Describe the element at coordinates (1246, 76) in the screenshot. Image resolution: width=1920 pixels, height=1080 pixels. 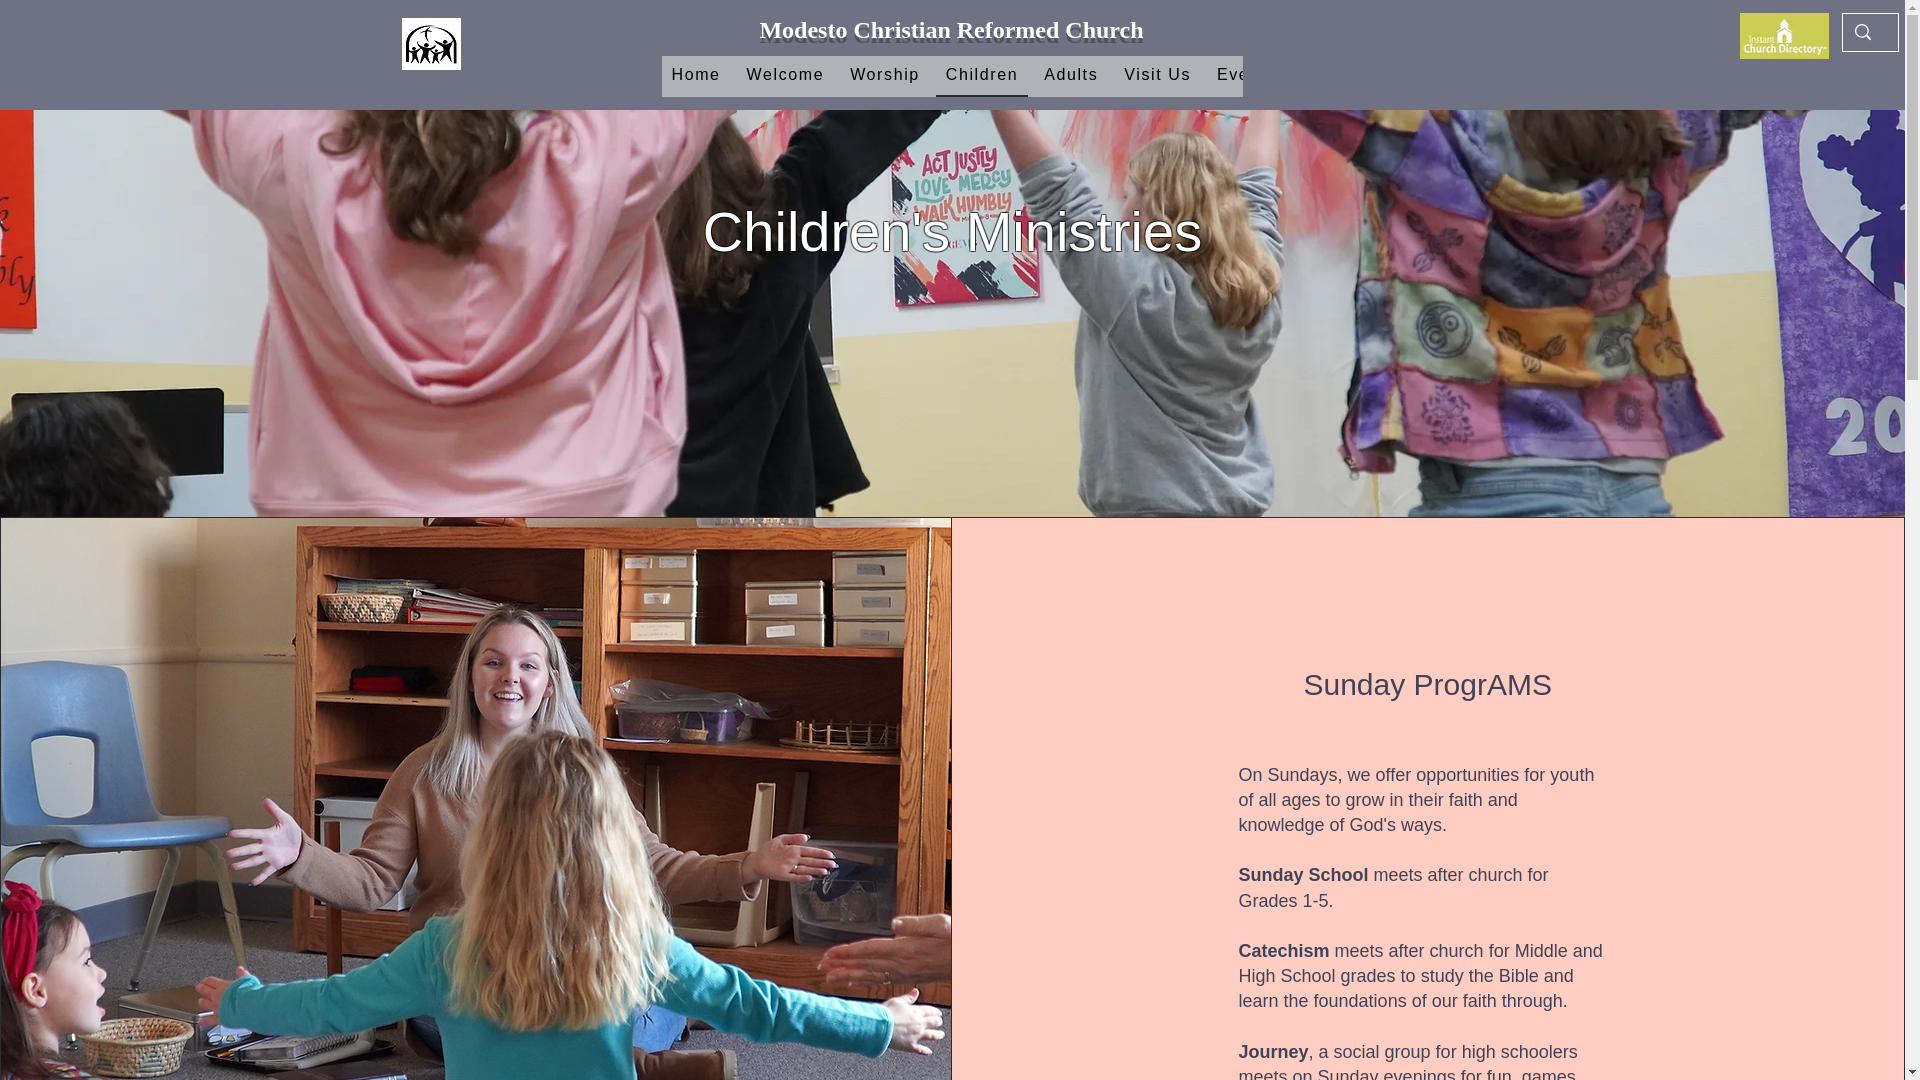
I see `Events` at that location.